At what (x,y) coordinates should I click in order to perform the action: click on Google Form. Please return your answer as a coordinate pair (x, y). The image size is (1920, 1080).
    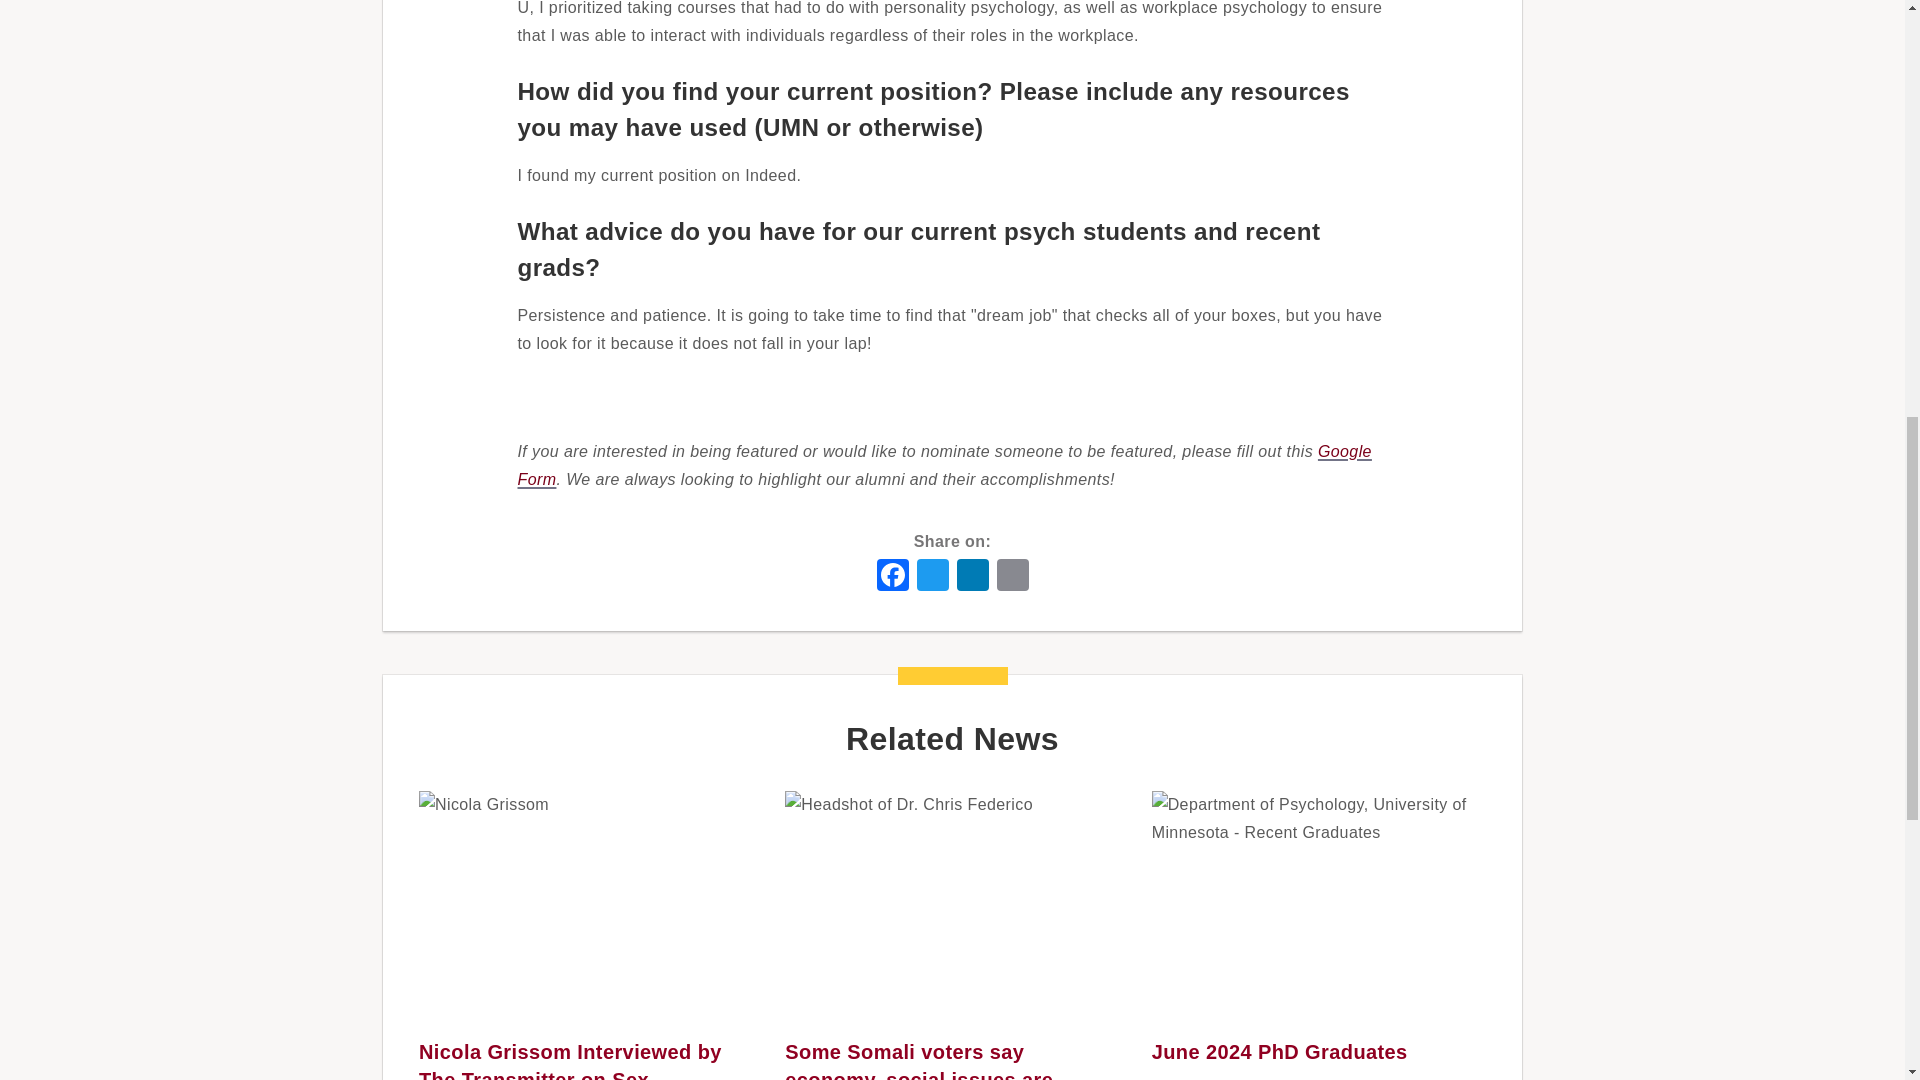
    Looking at the image, I should click on (945, 465).